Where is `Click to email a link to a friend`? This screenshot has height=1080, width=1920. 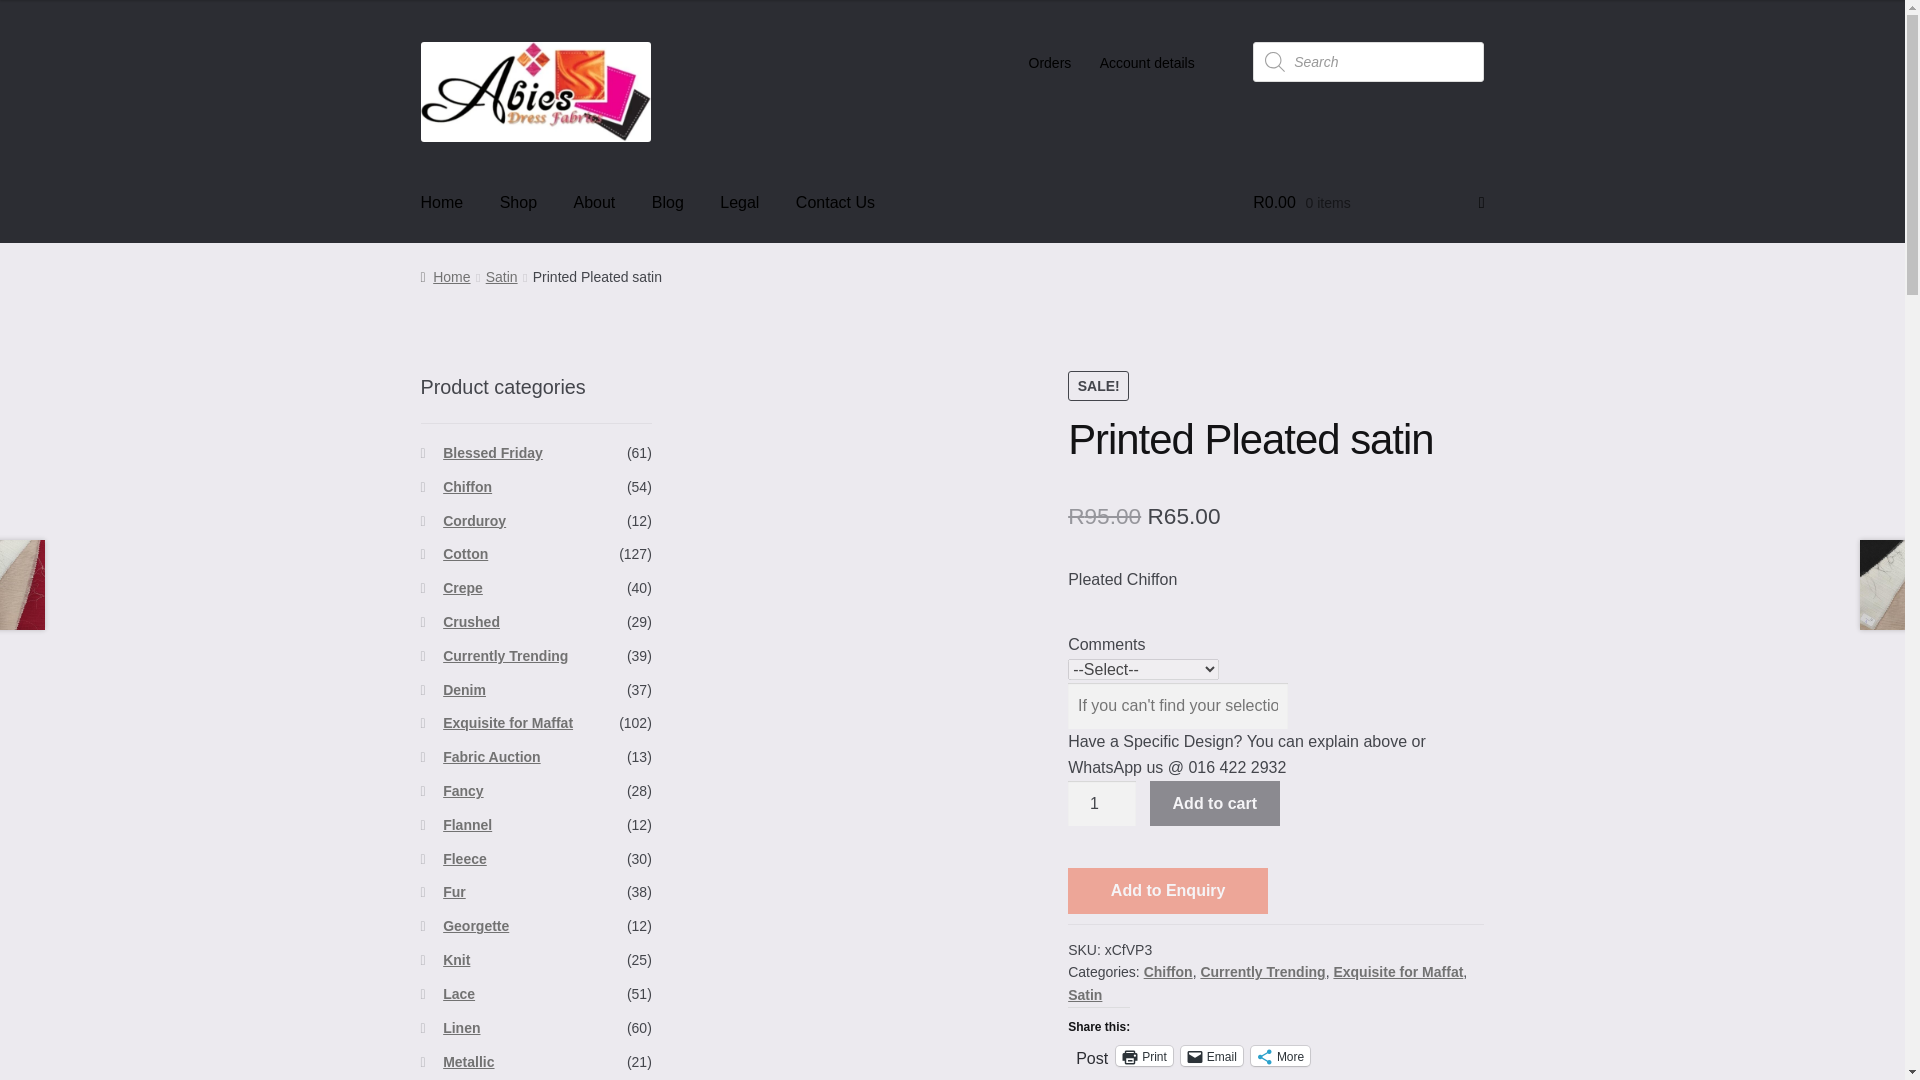
Click to email a link to a friend is located at coordinates (1211, 1056).